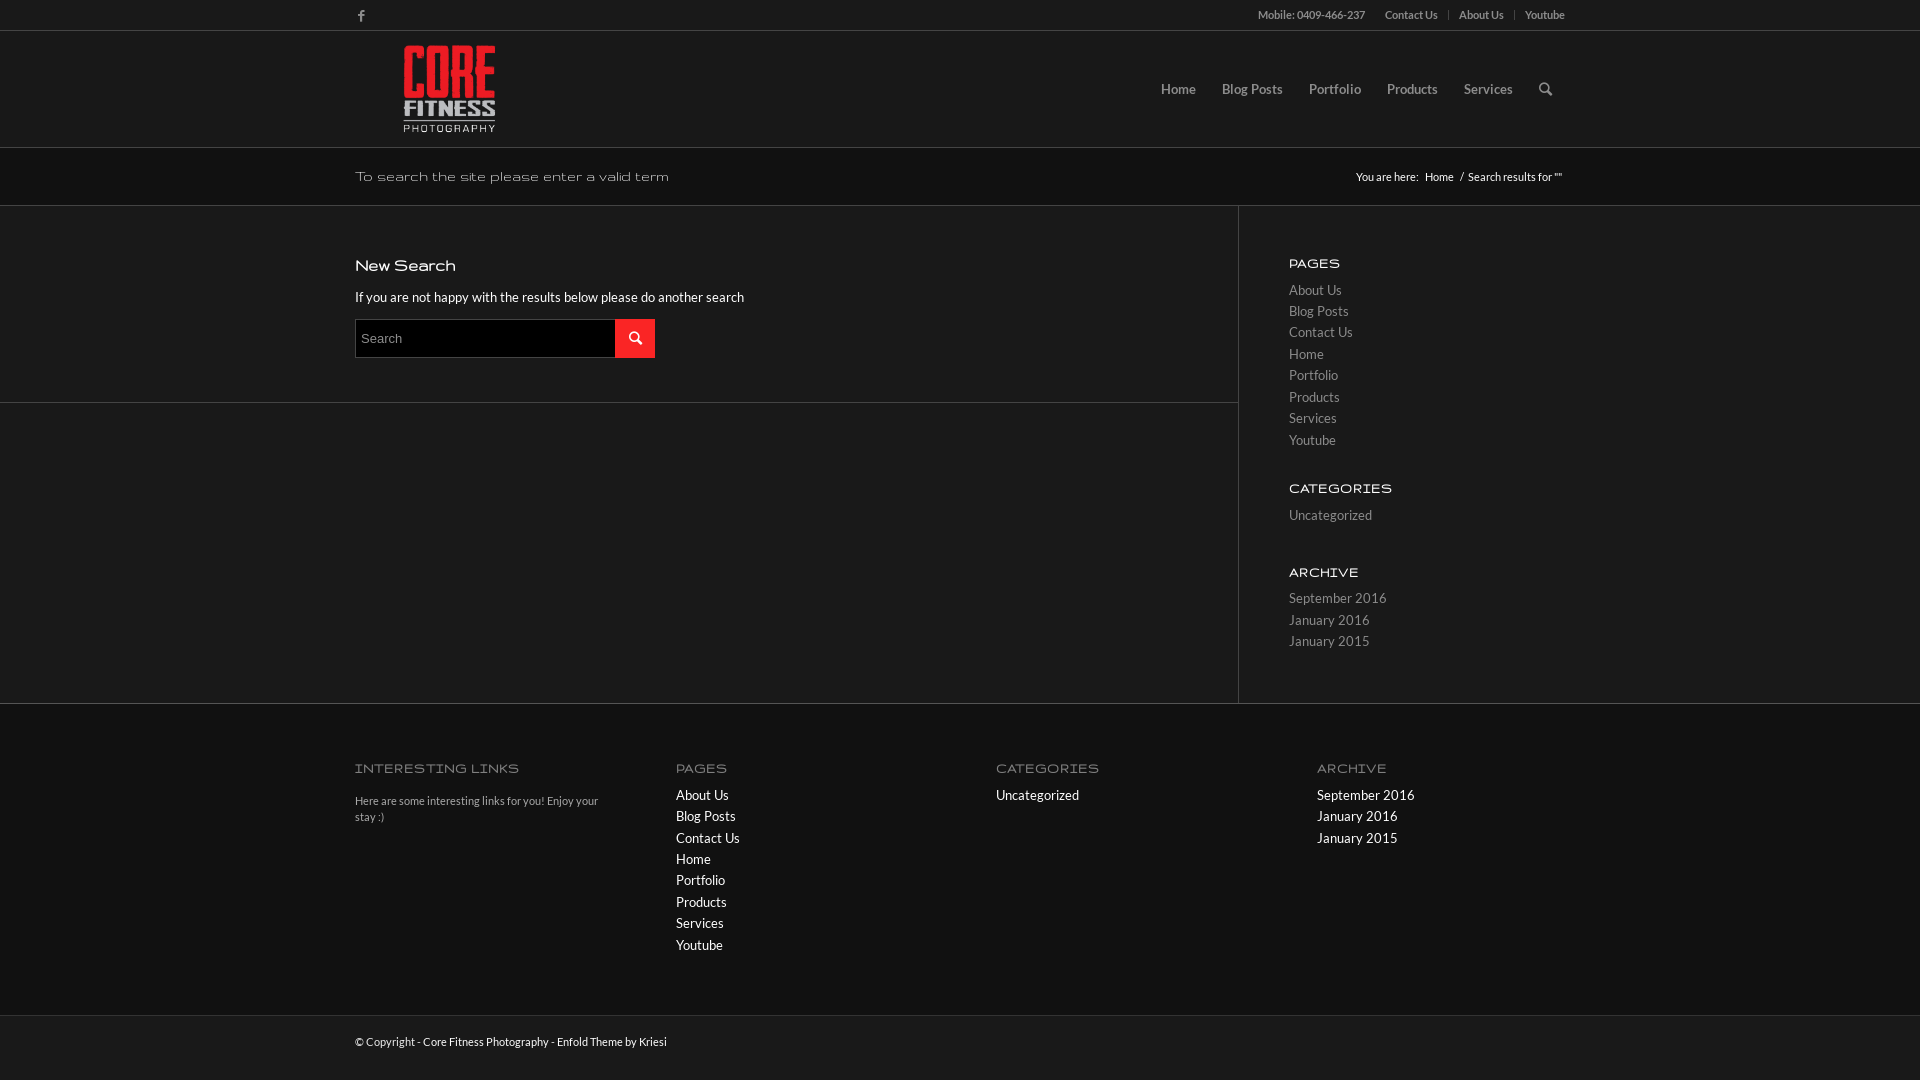  Describe the element at coordinates (1312, 440) in the screenshot. I see `Youtube` at that location.